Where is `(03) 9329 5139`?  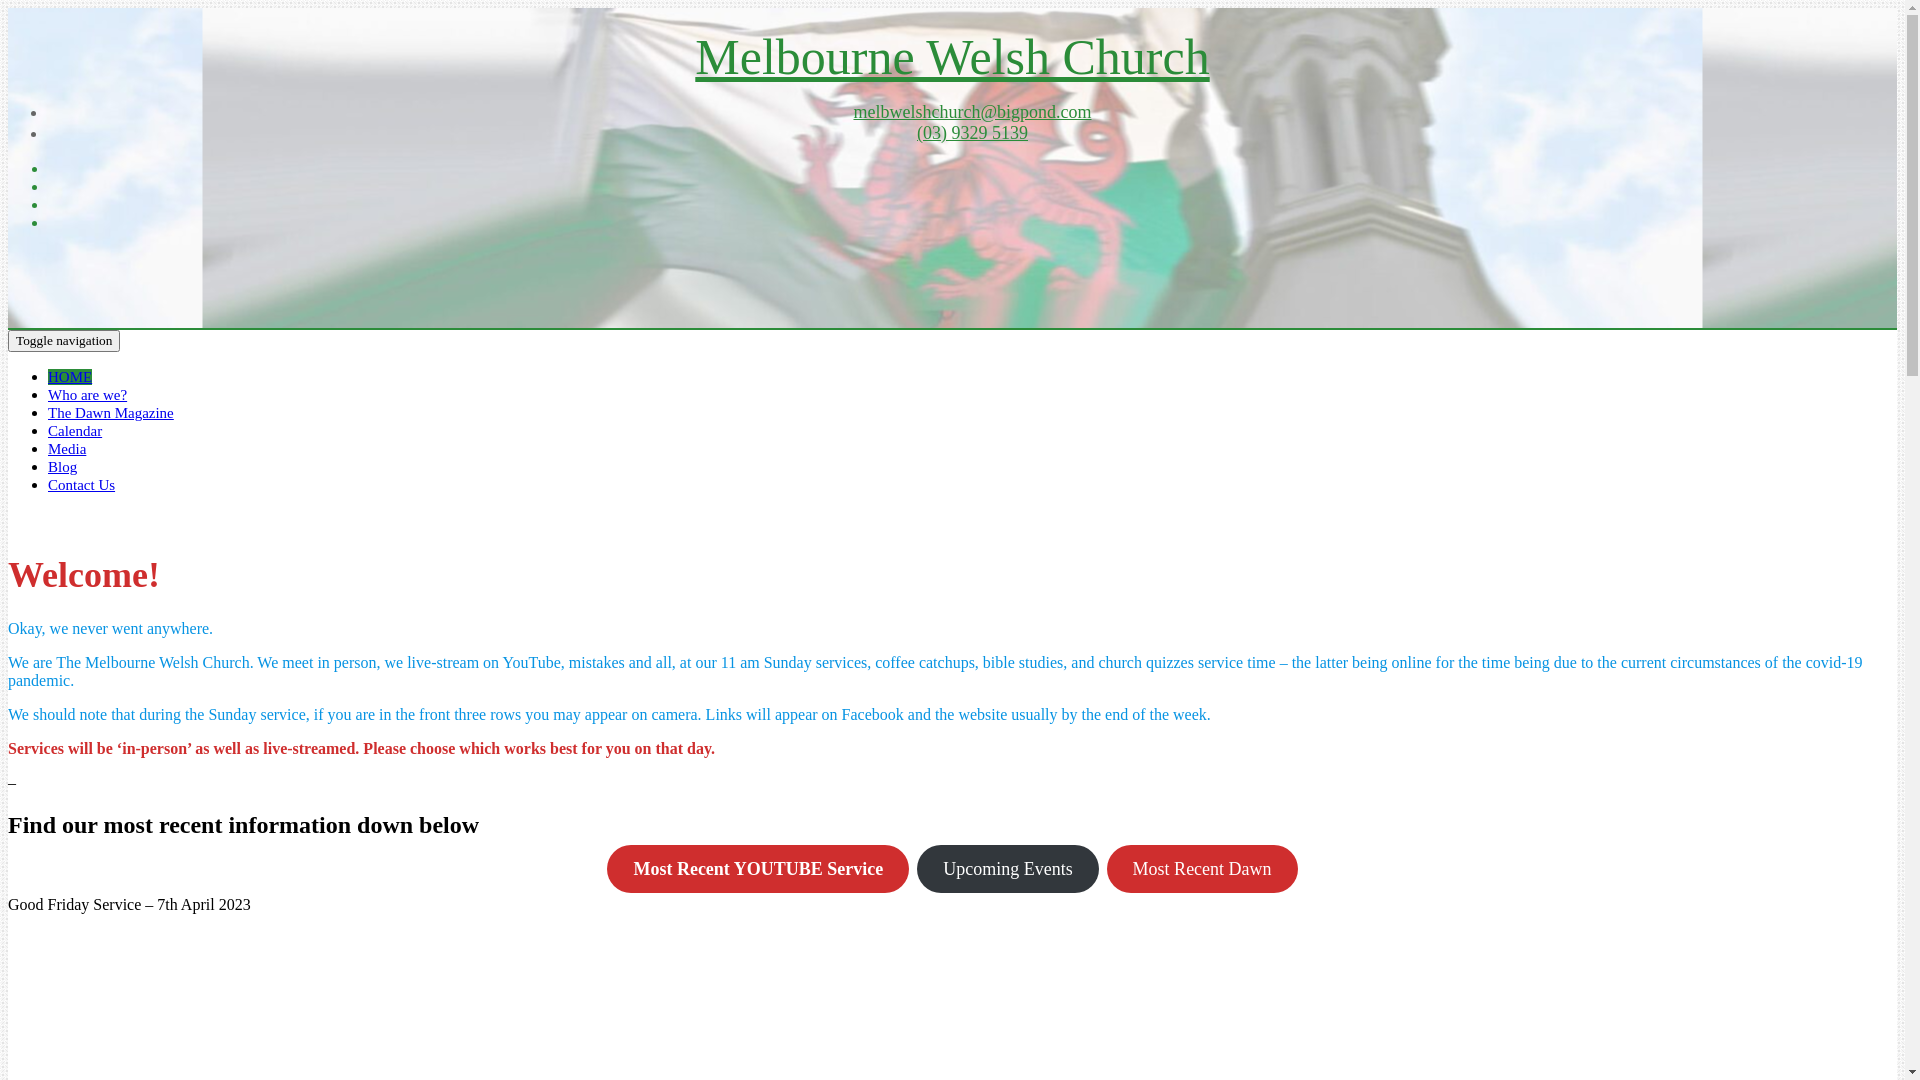
(03) 9329 5139 is located at coordinates (972, 133).